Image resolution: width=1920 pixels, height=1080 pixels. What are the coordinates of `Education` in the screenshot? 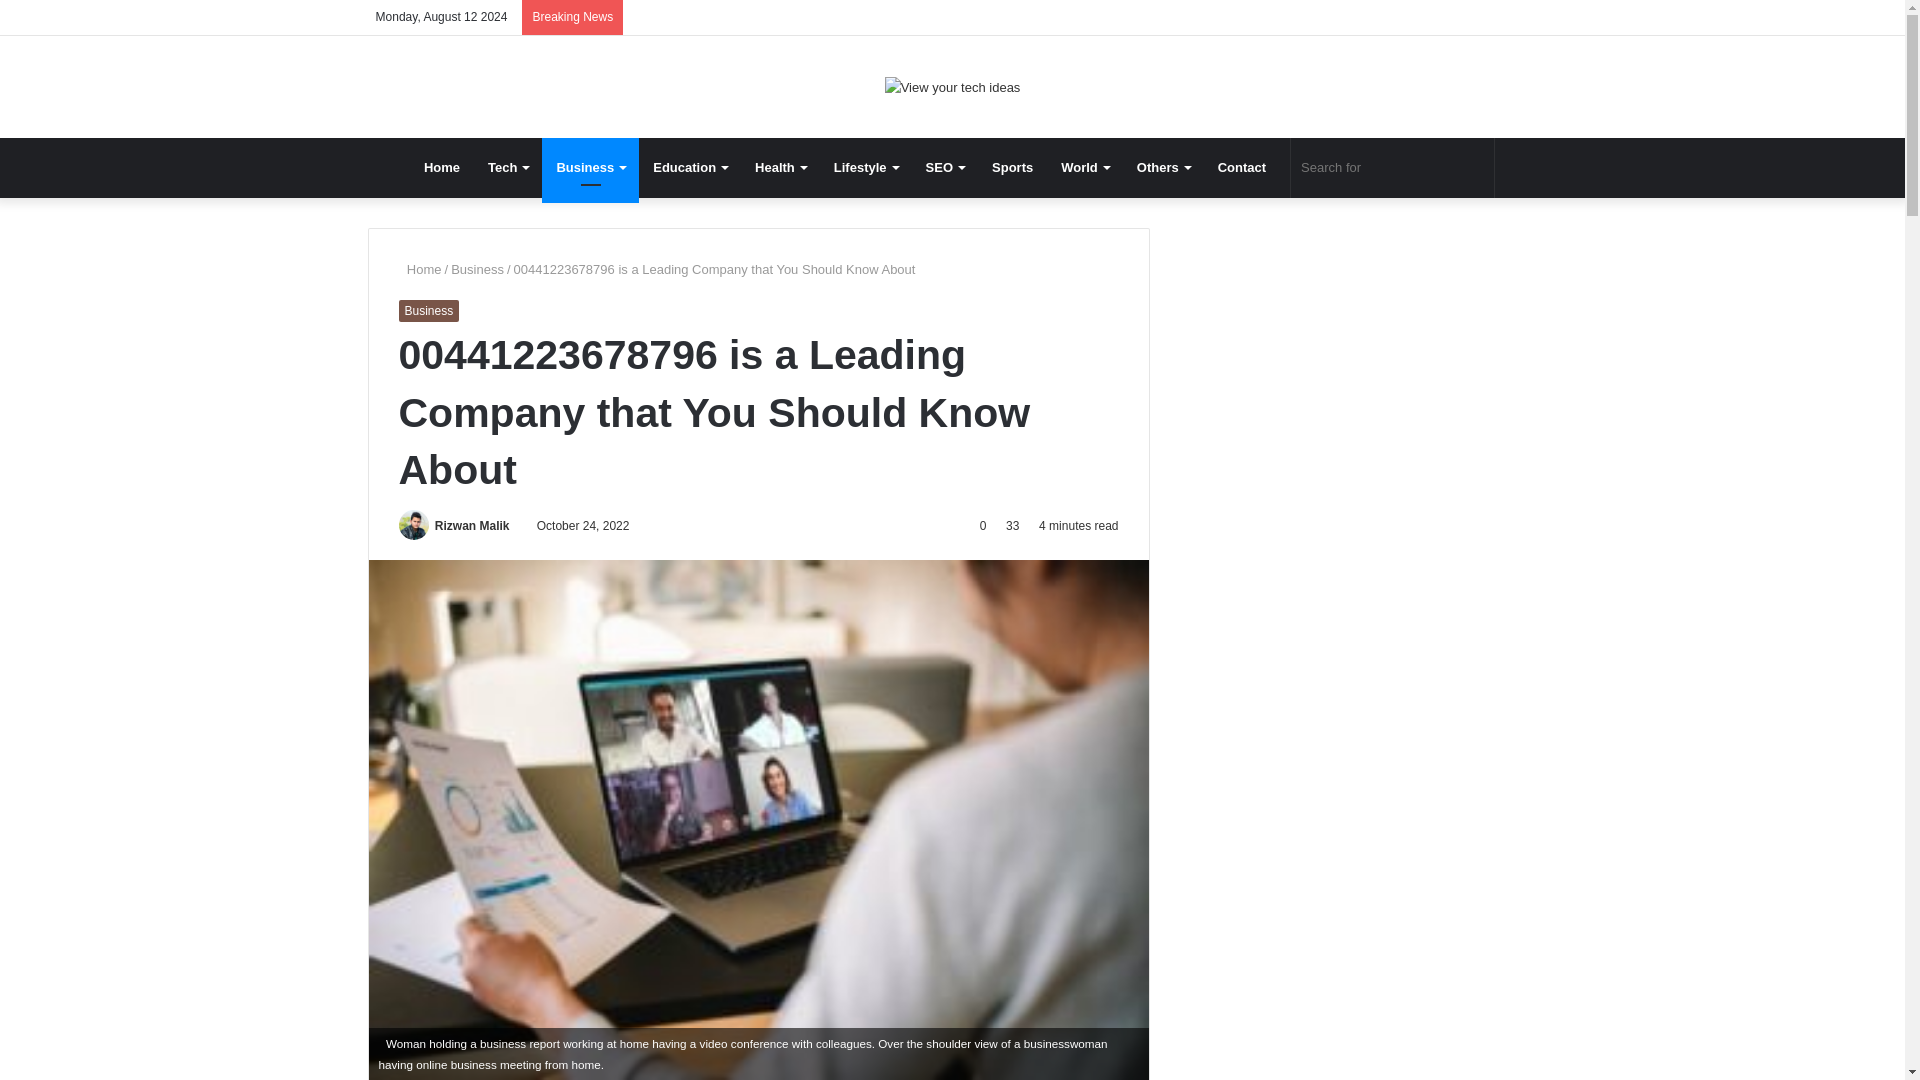 It's located at (690, 168).